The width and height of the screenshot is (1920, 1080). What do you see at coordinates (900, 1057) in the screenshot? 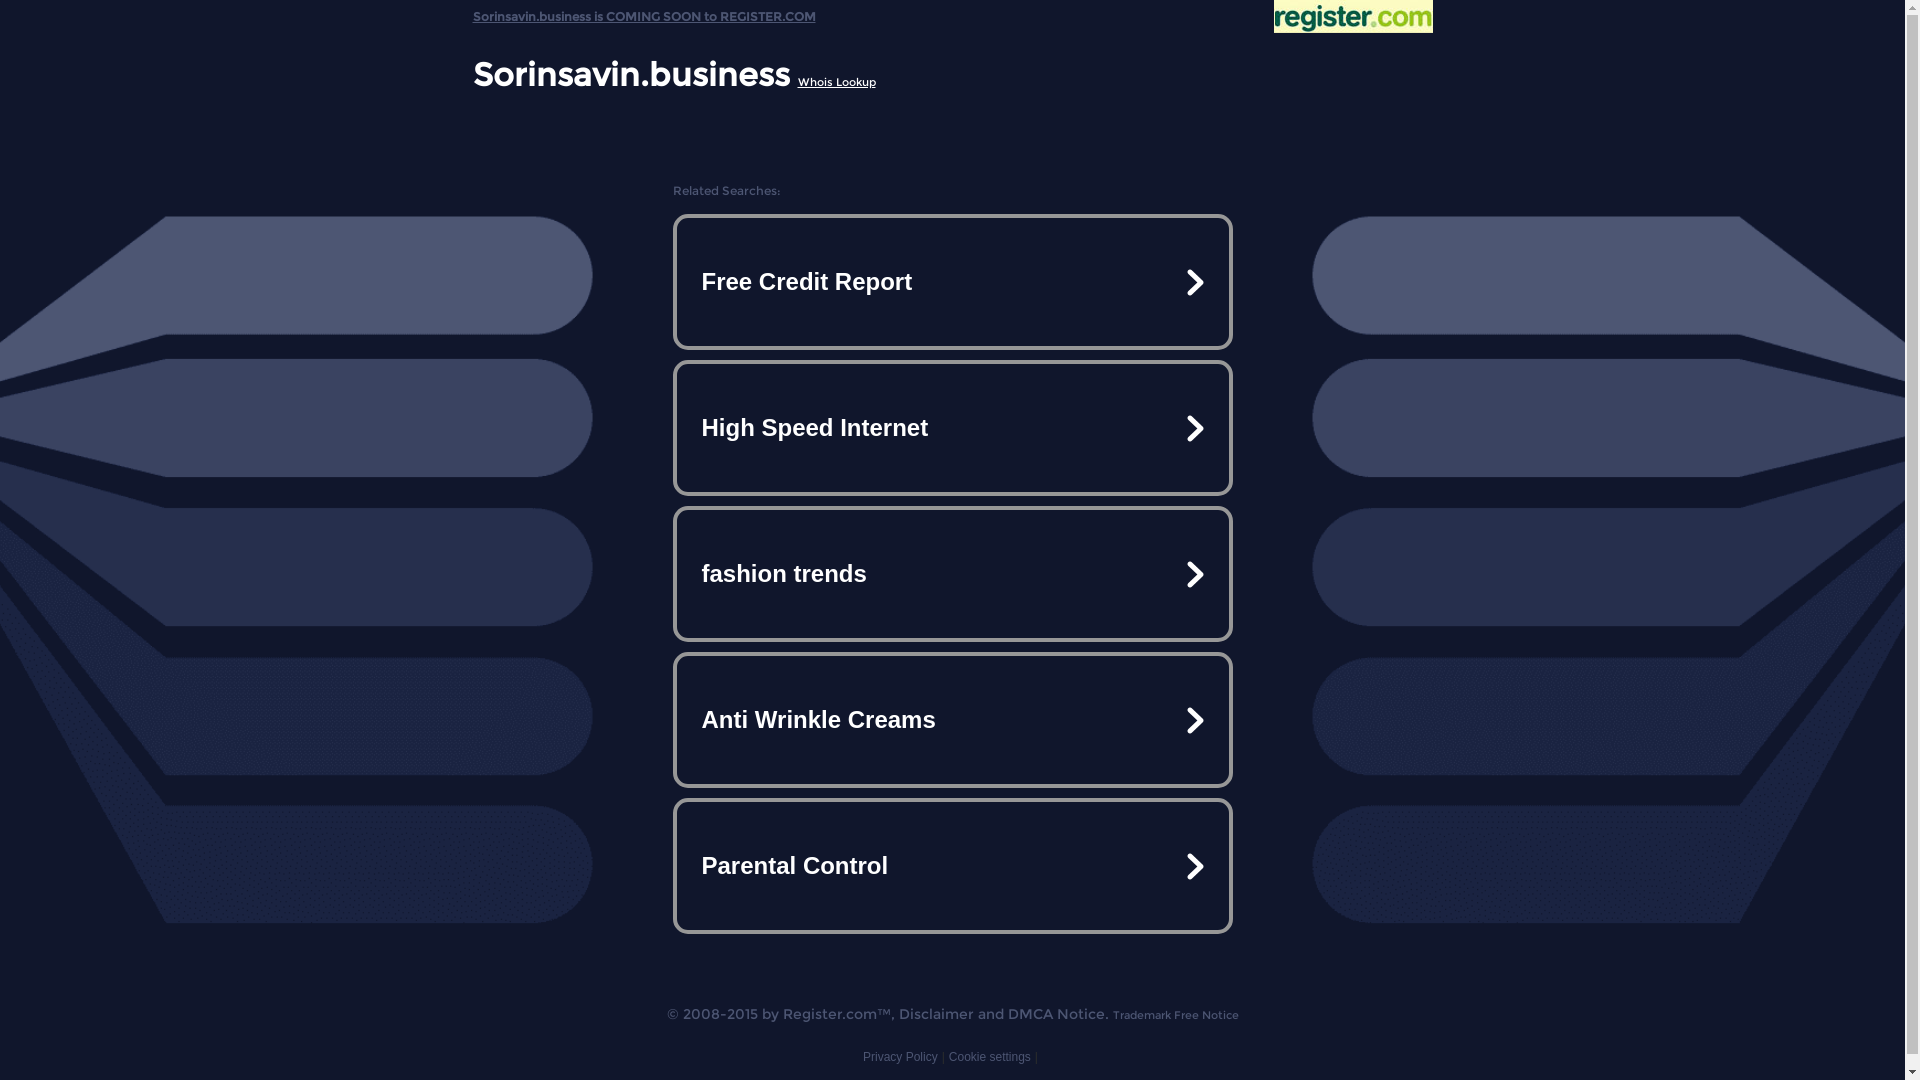
I see `Privacy Policy` at bounding box center [900, 1057].